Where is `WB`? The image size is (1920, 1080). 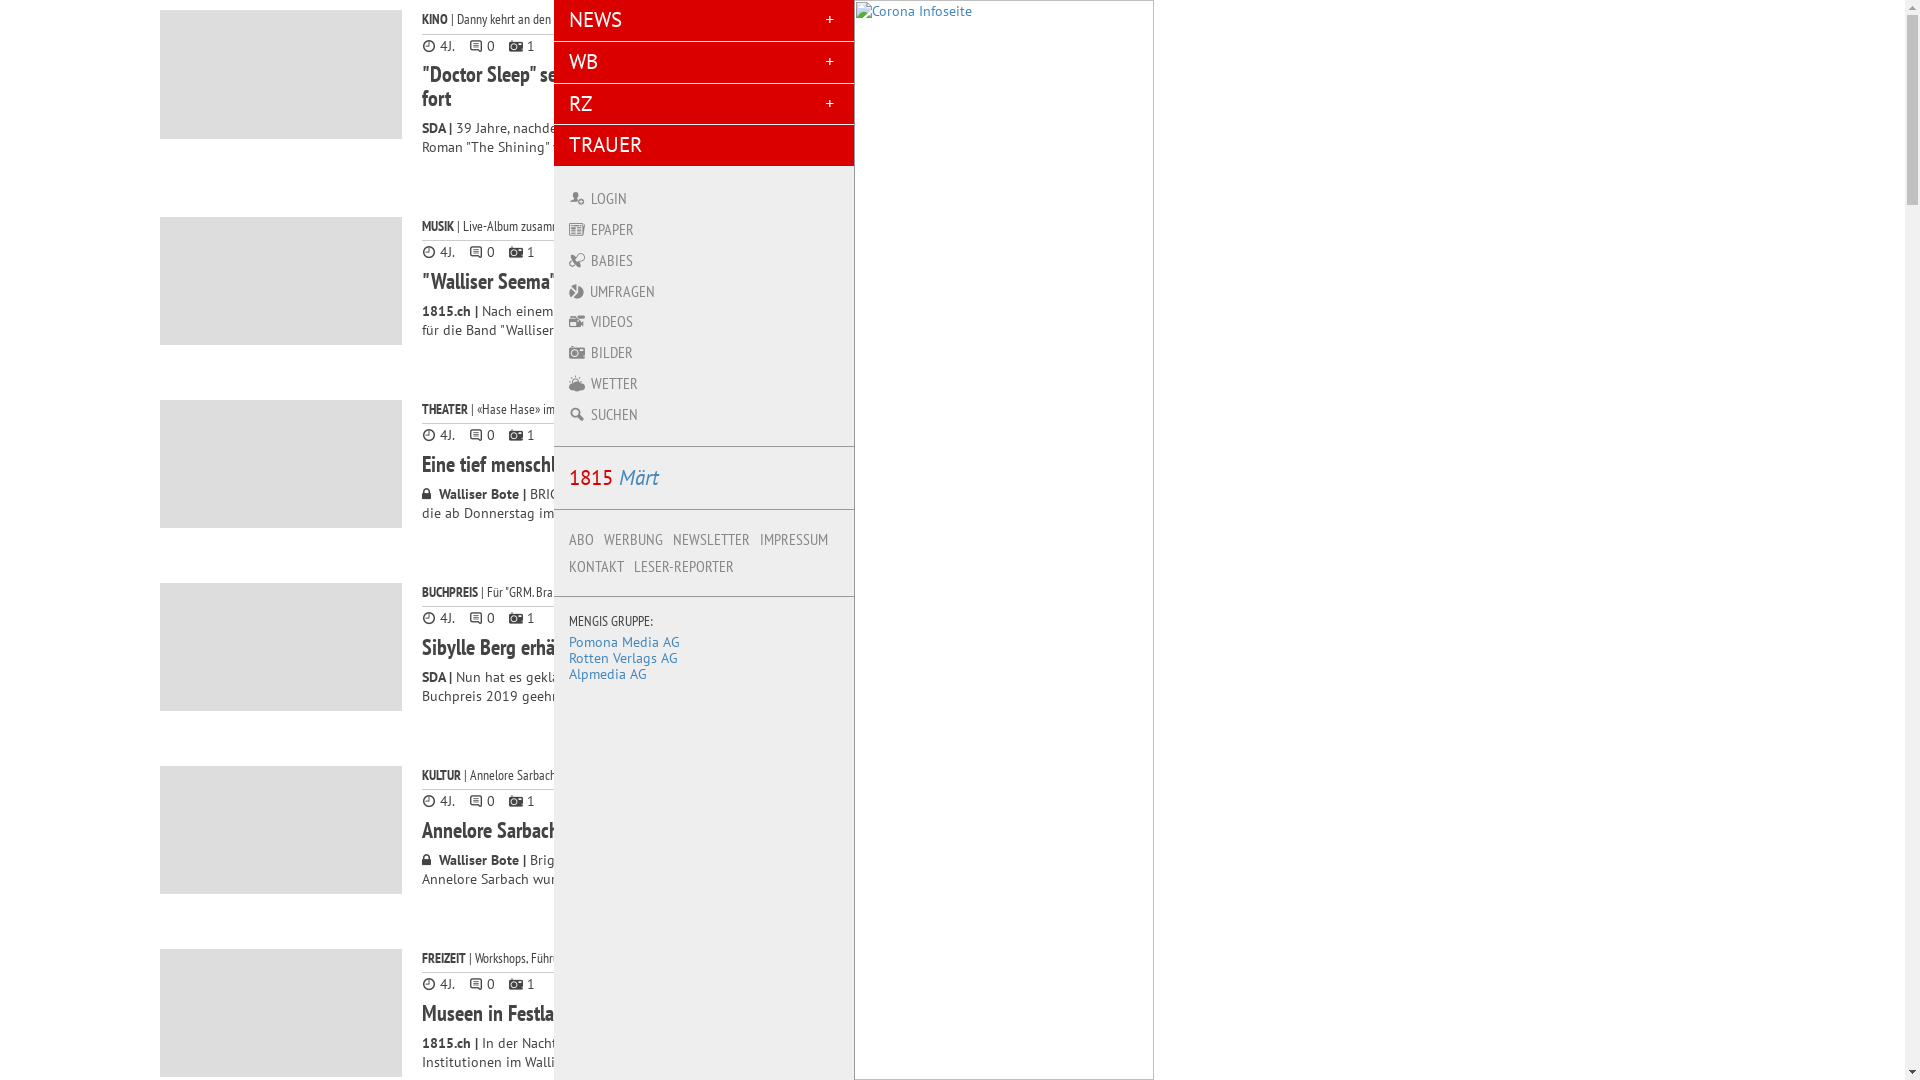
WB is located at coordinates (704, 62).